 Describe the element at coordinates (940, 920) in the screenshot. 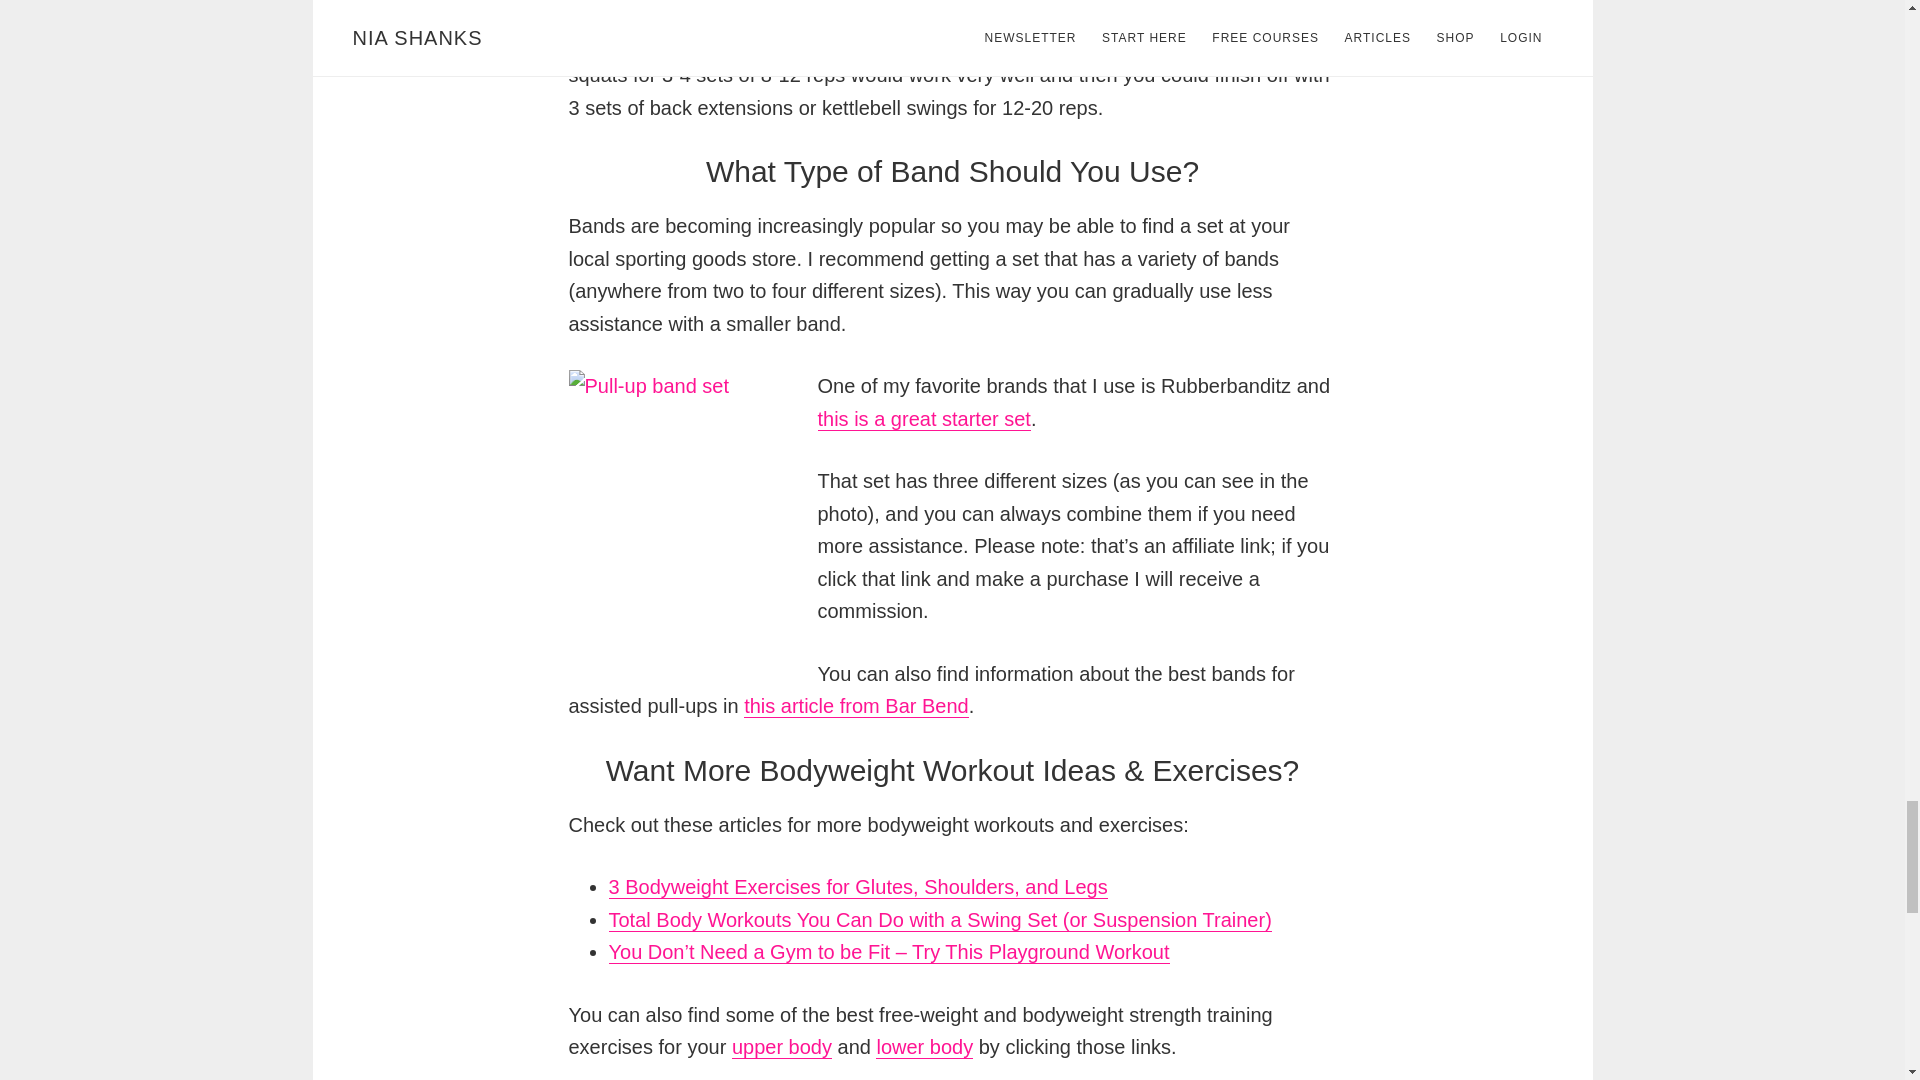

I see `Total Body Workouts with a Swing Set or Suspension Trainer` at that location.